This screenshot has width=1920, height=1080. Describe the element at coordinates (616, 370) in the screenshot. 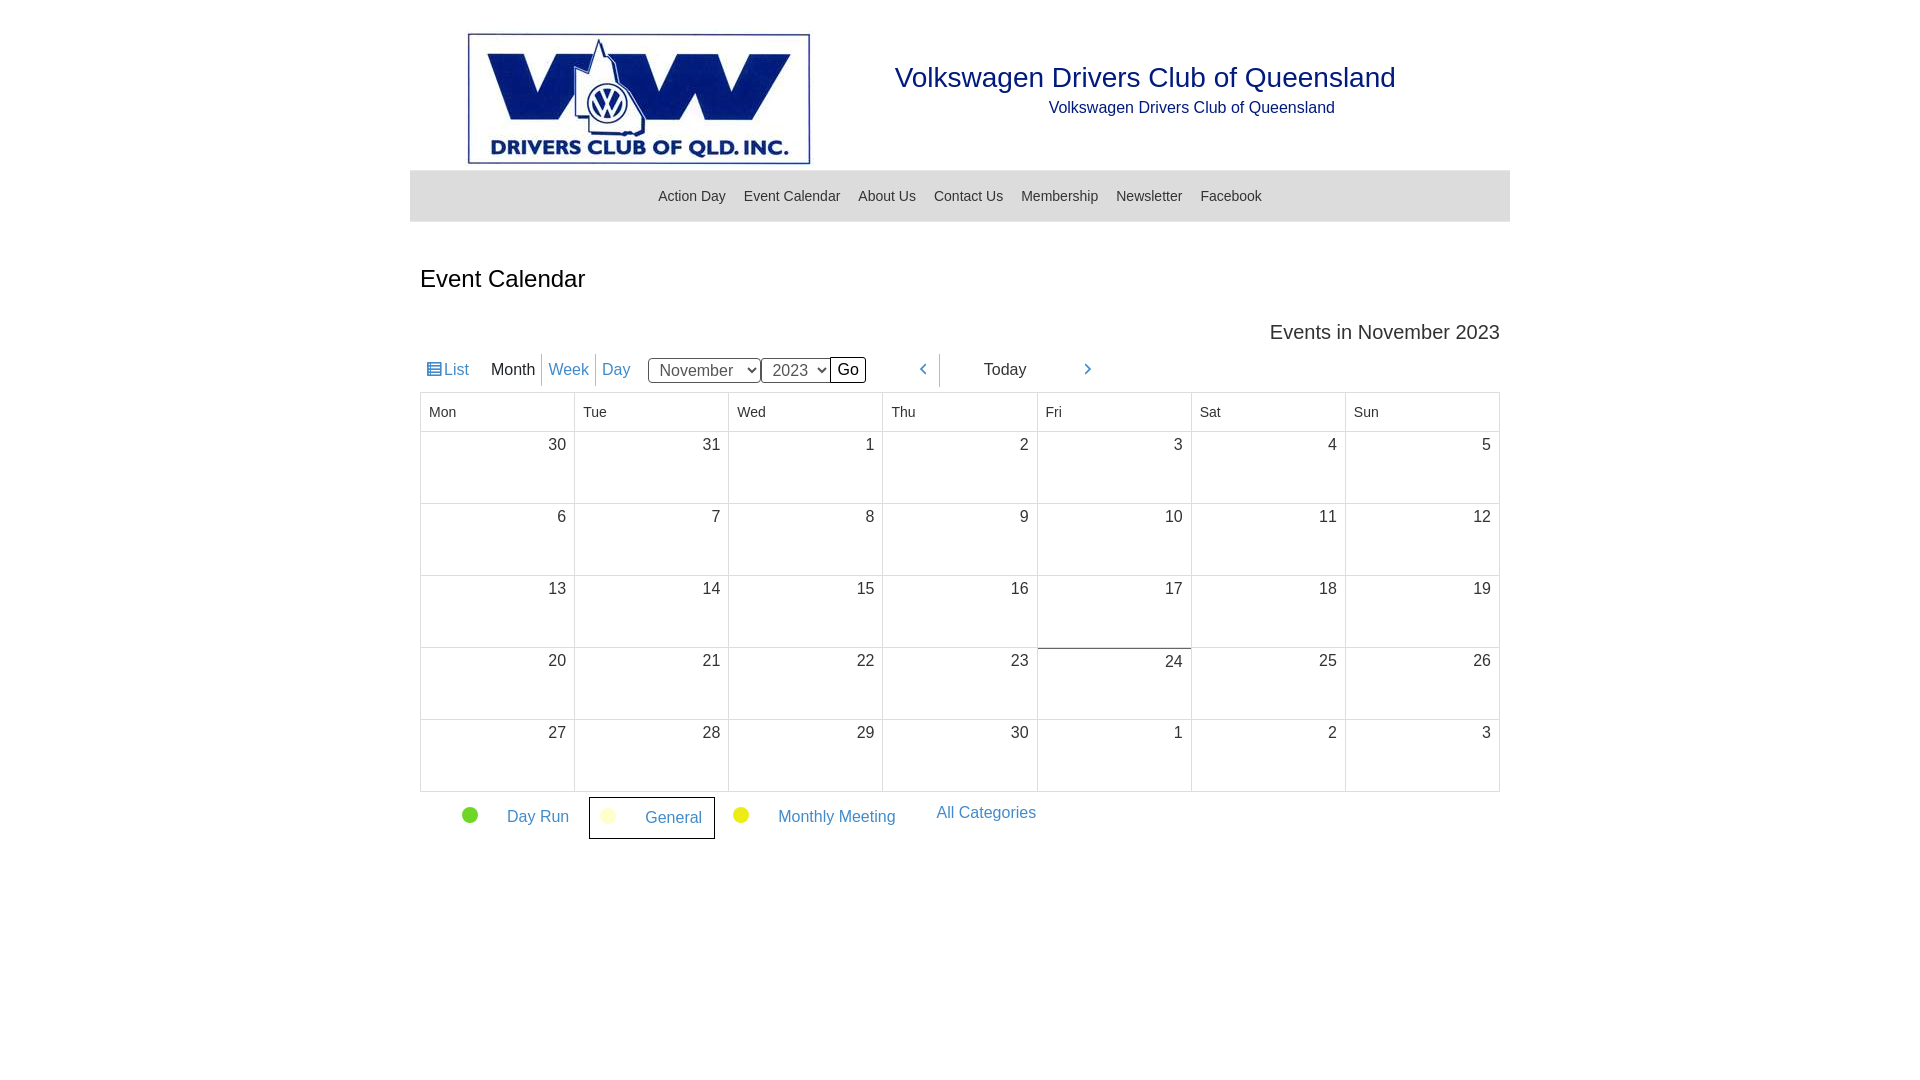

I see `Day` at that location.